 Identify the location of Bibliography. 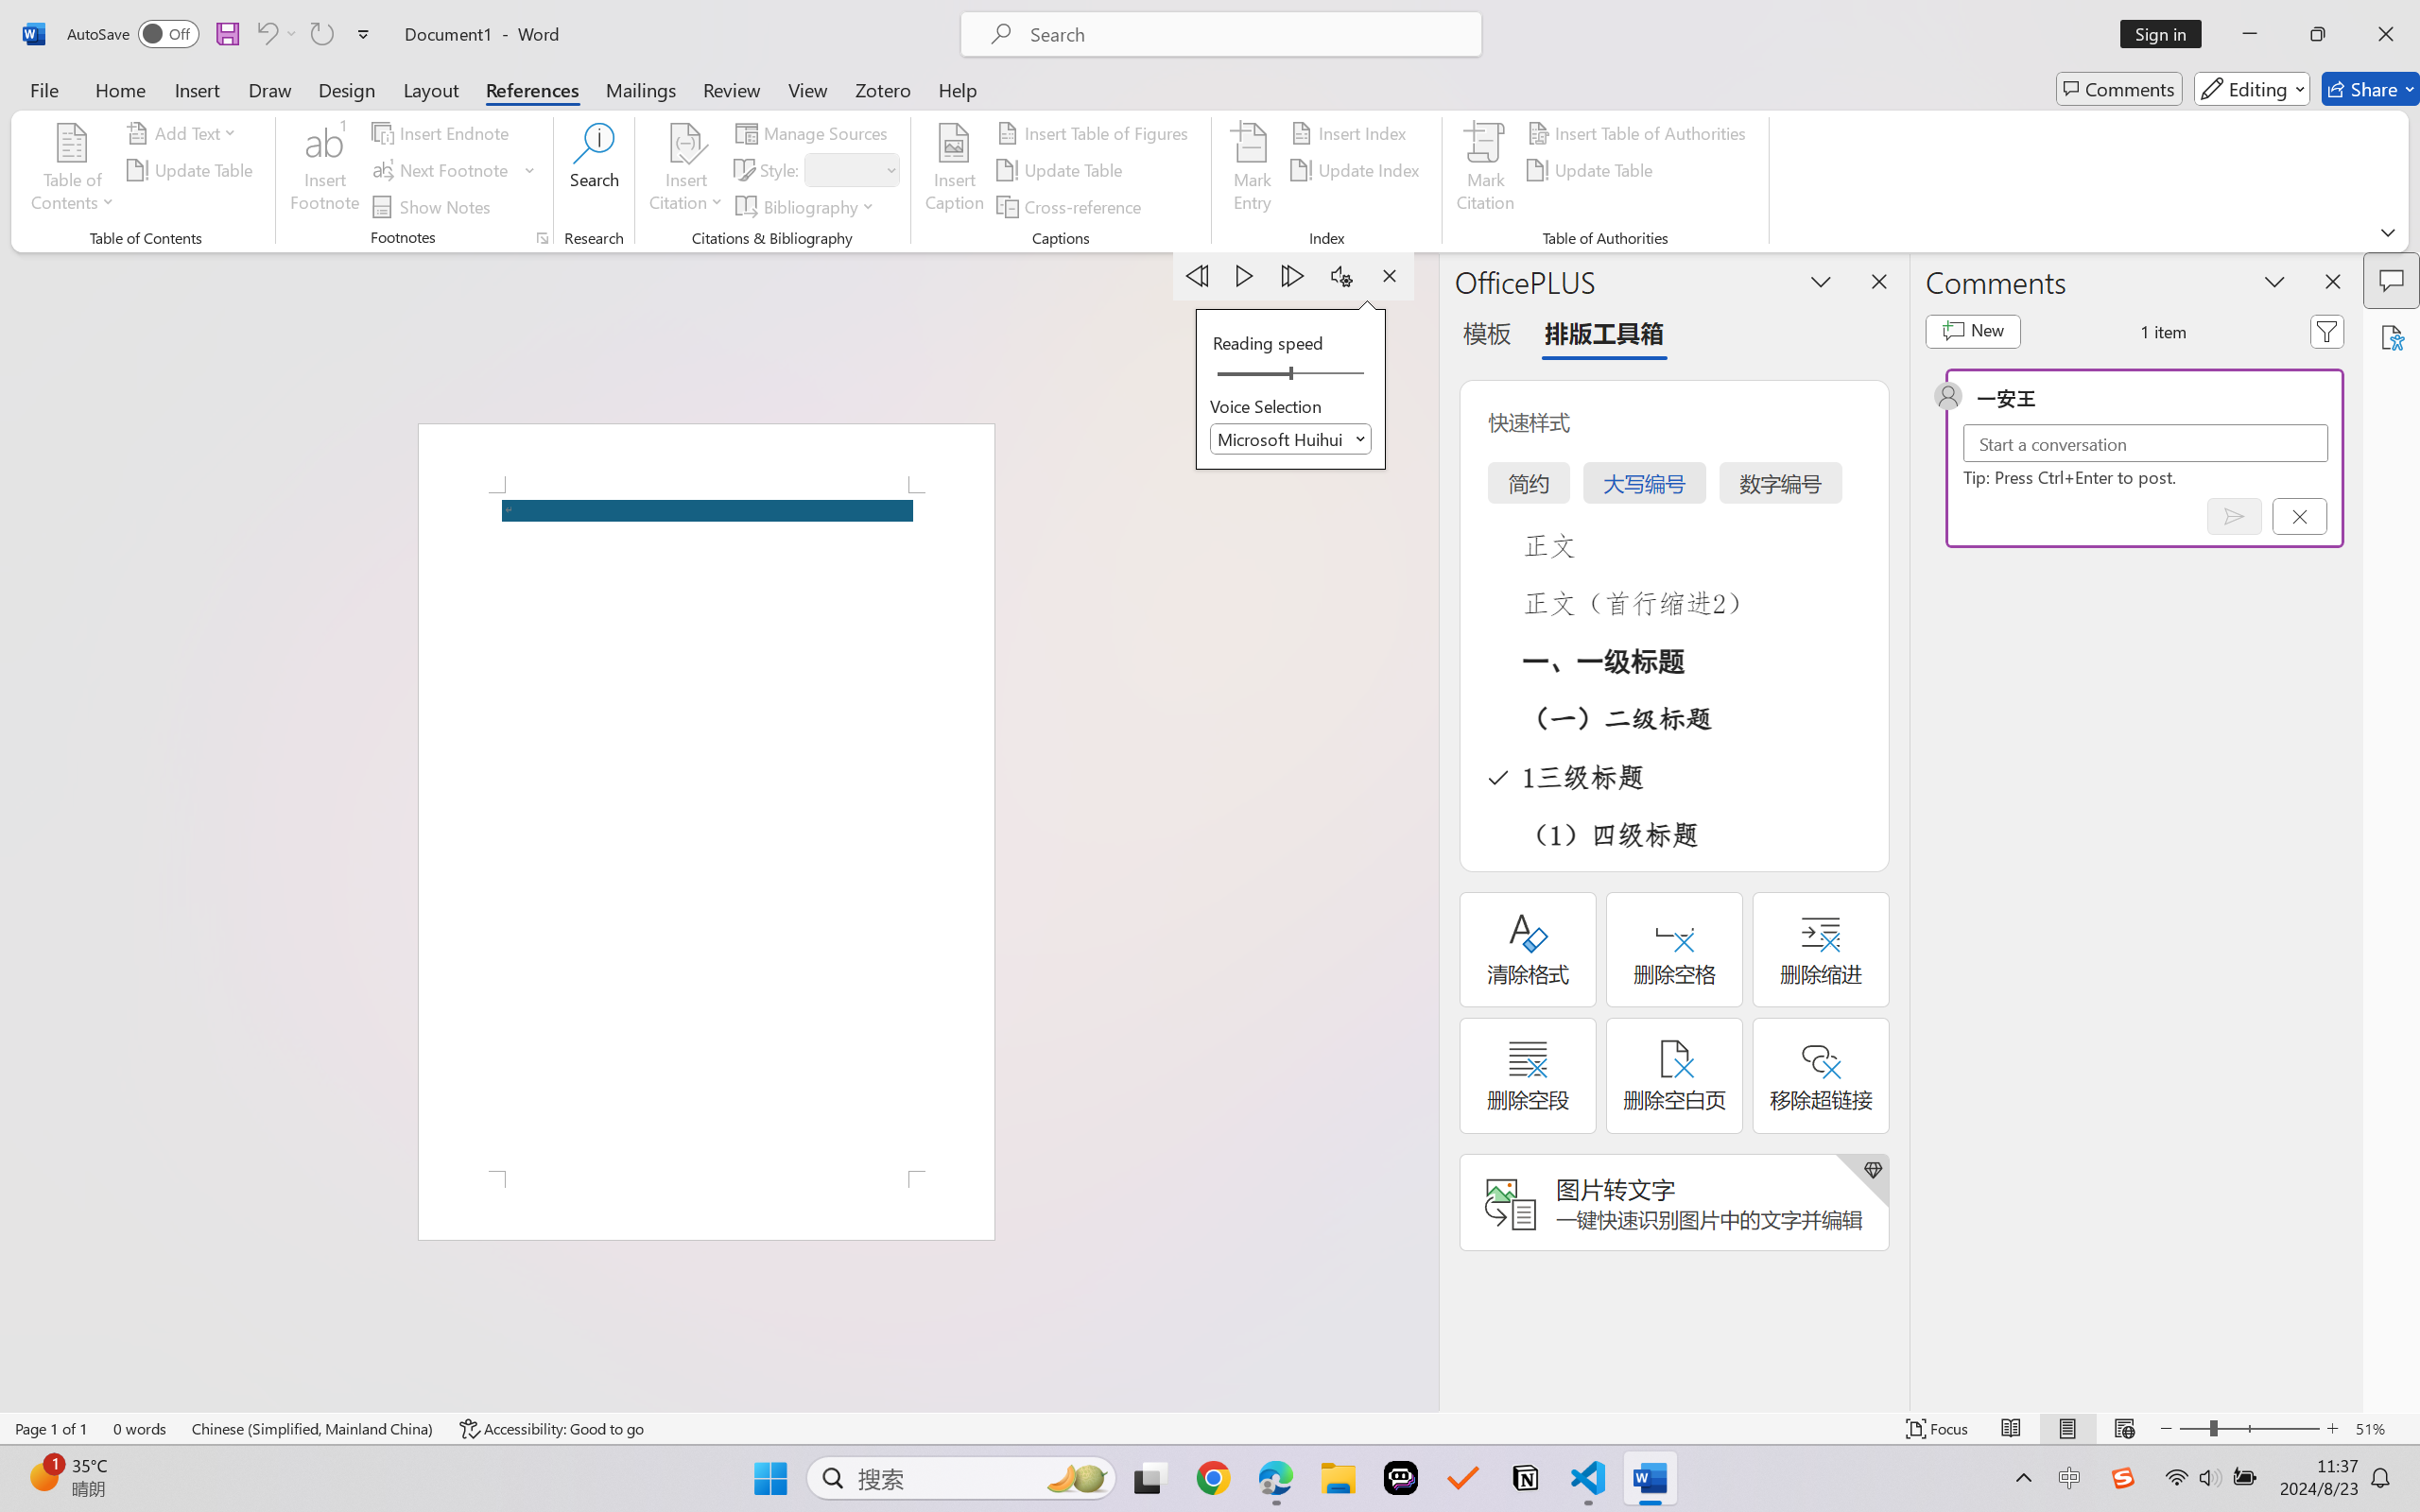
(807, 206).